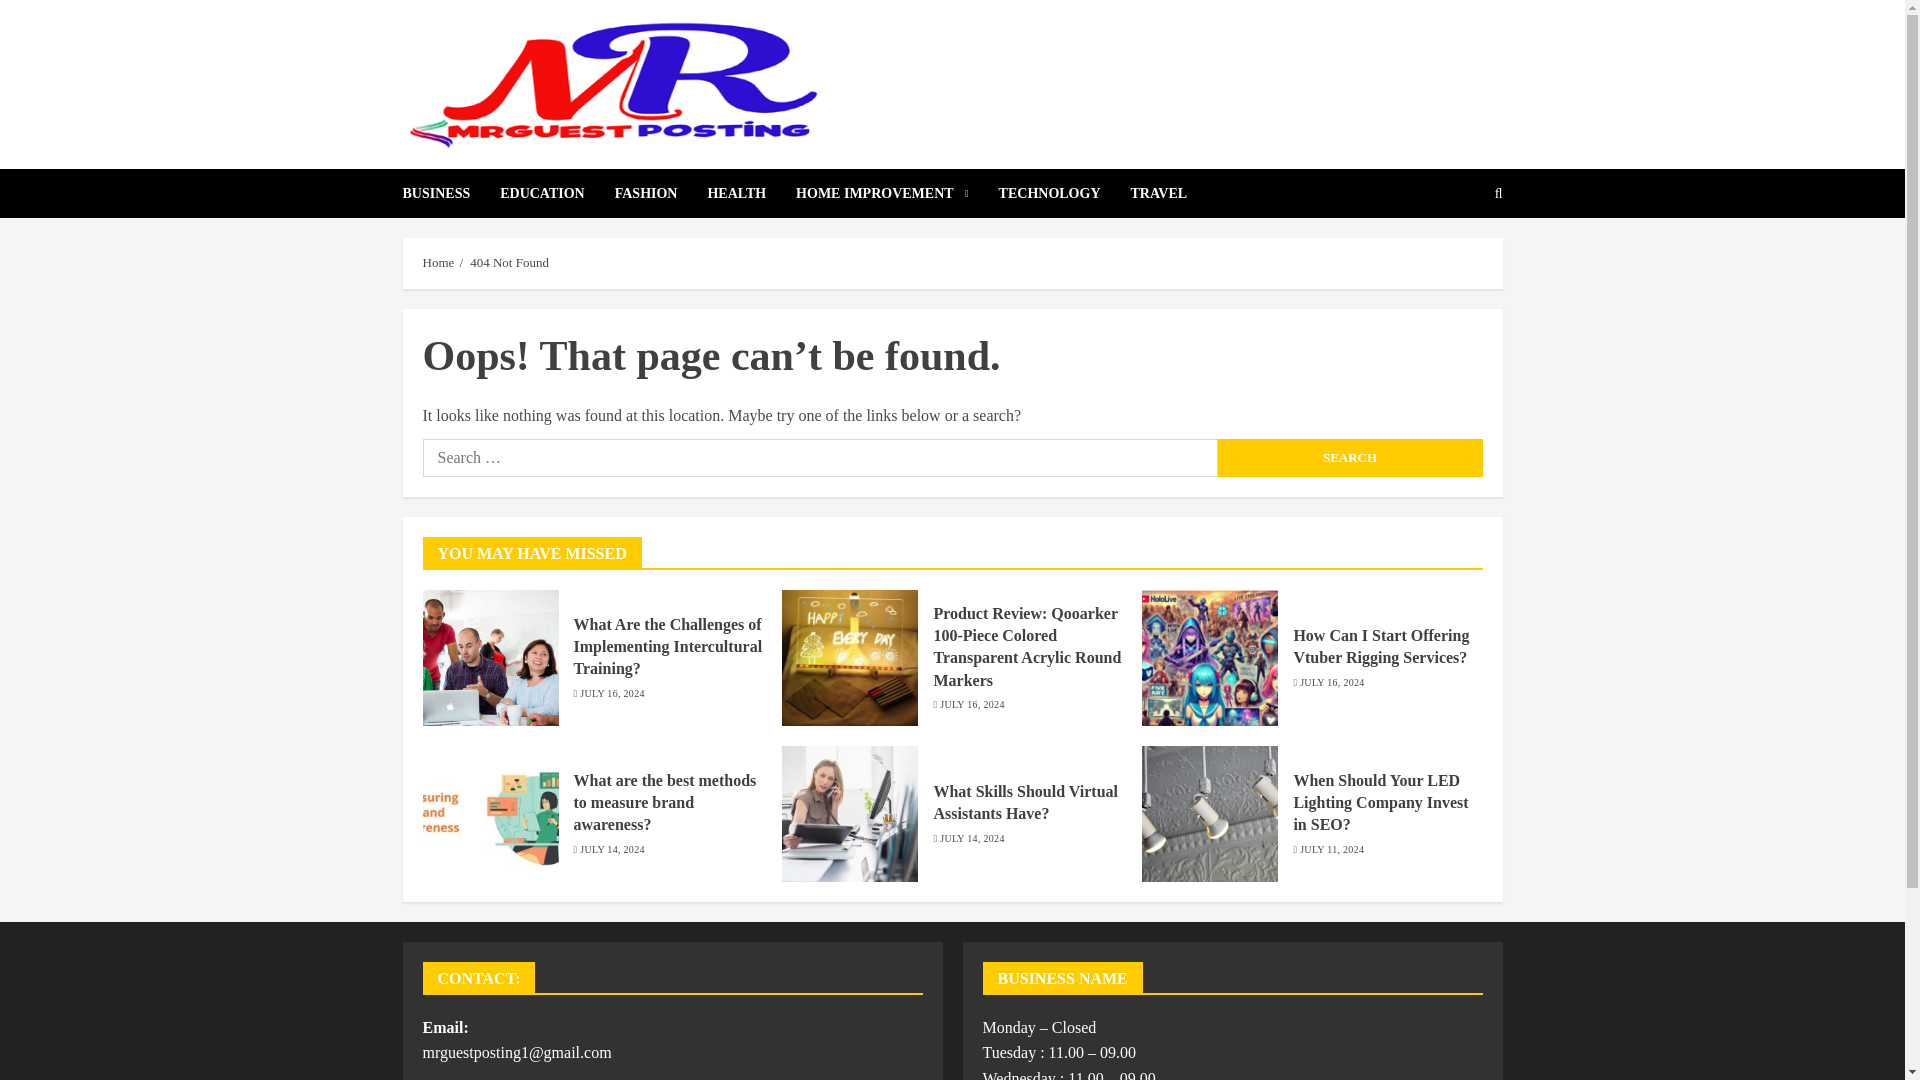 The width and height of the screenshot is (1920, 1080). I want to click on Search, so click(1350, 458).